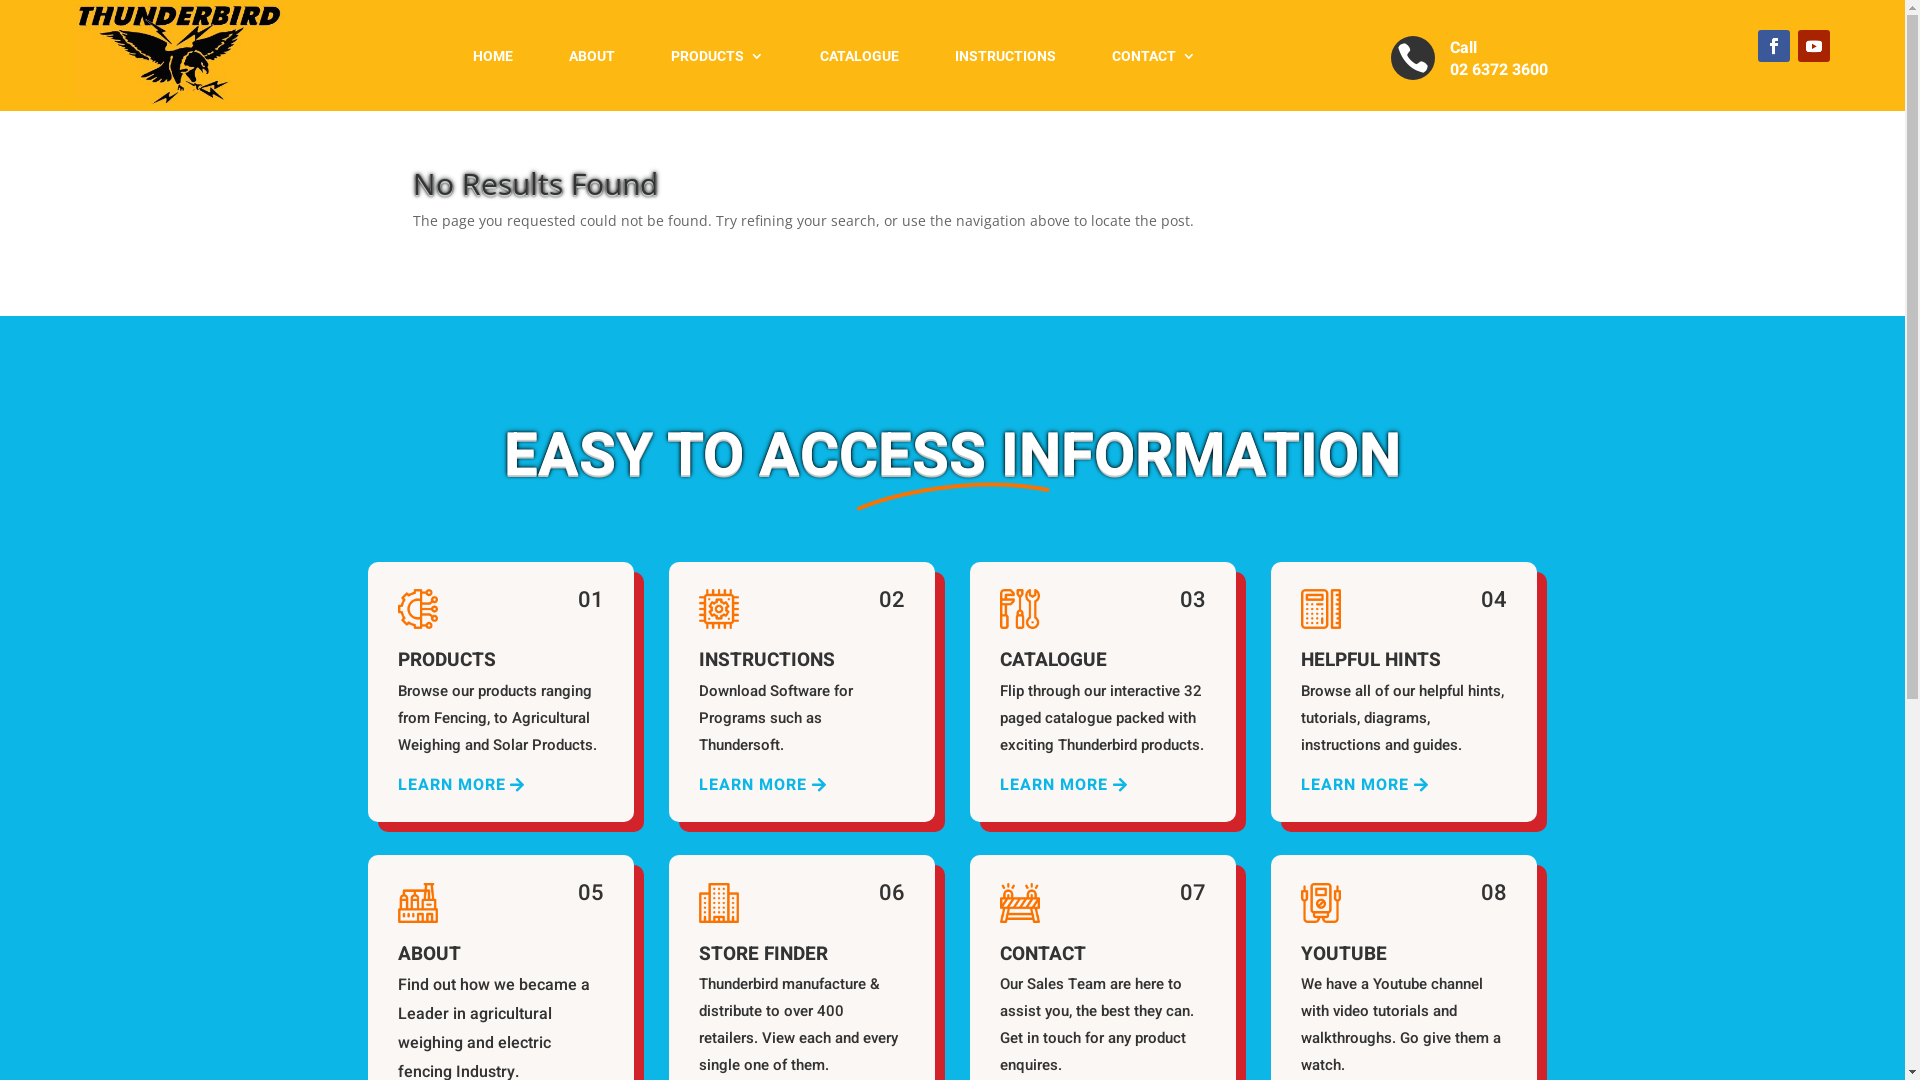 Image resolution: width=1920 pixels, height=1080 pixels. Describe the element at coordinates (1154, 56) in the screenshot. I see `CONTACT` at that location.